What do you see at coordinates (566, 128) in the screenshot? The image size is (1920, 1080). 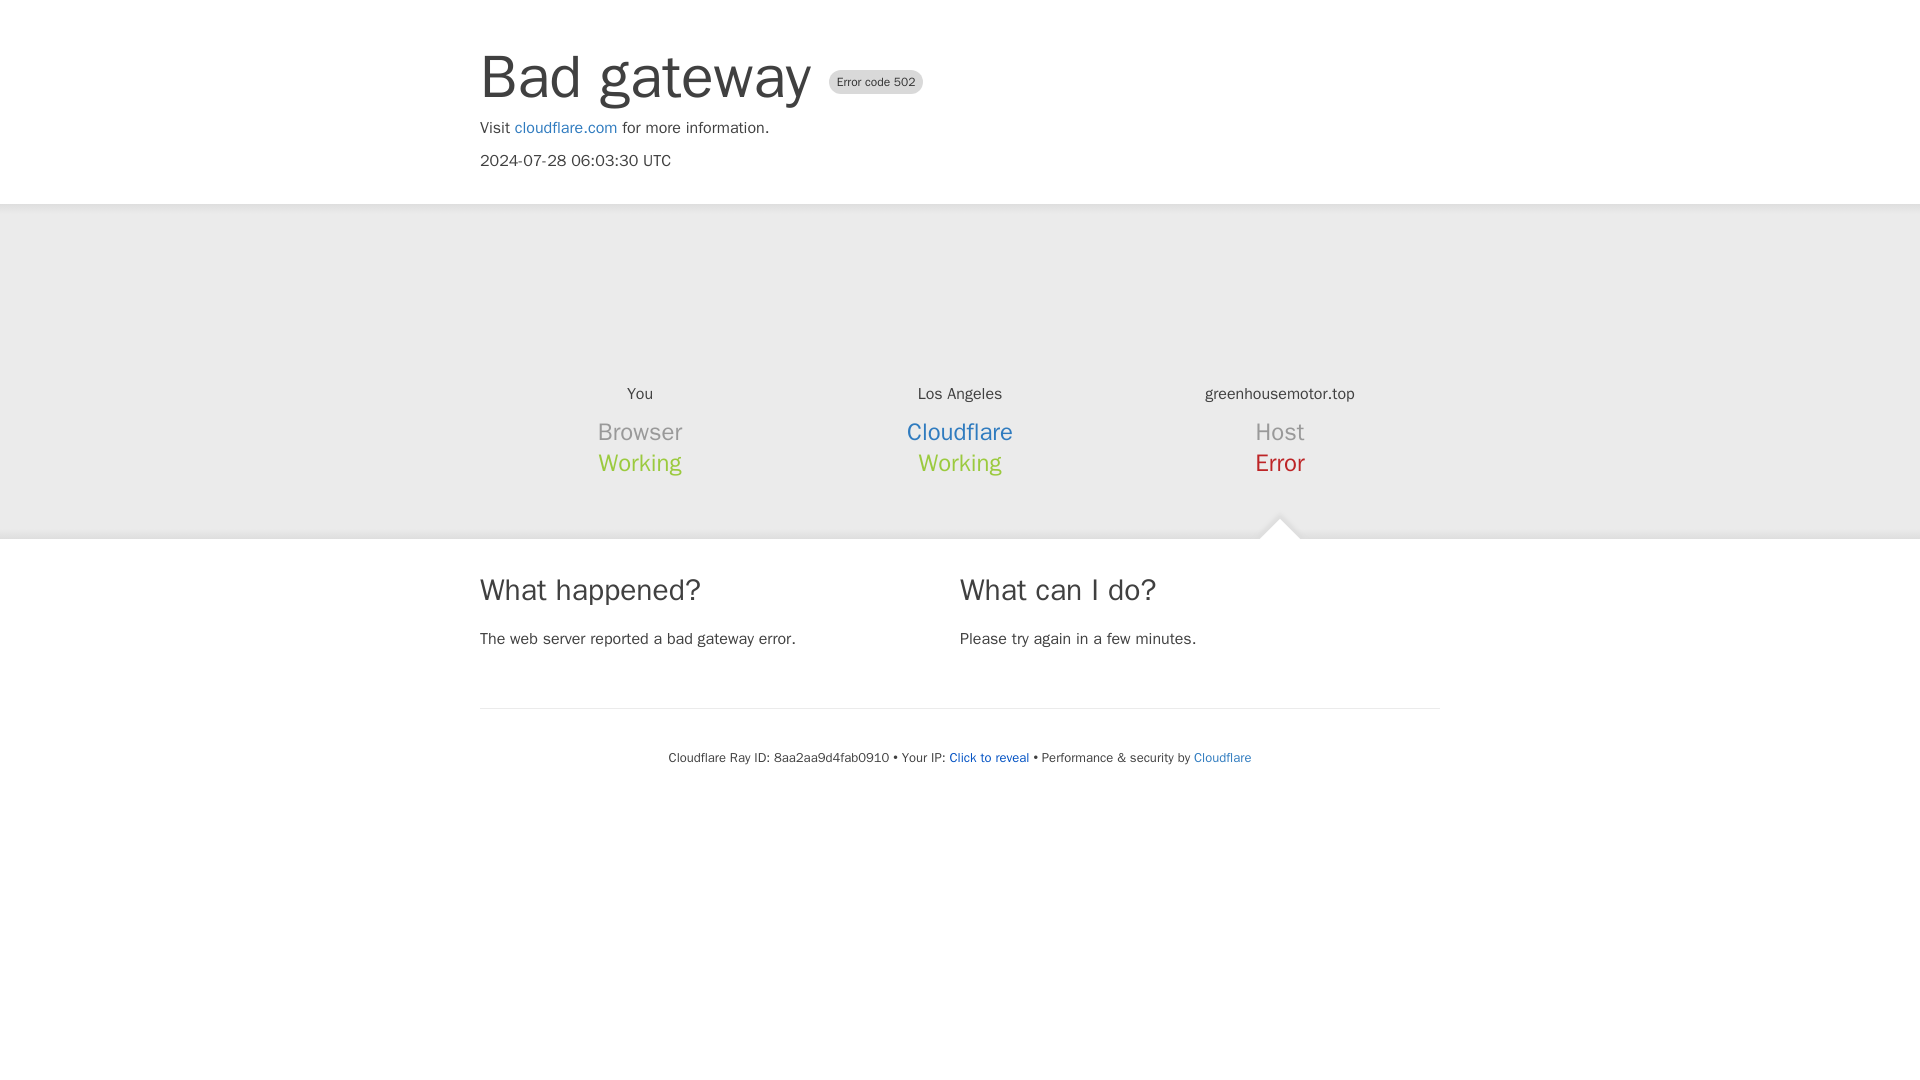 I see `cloudflare.com` at bounding box center [566, 128].